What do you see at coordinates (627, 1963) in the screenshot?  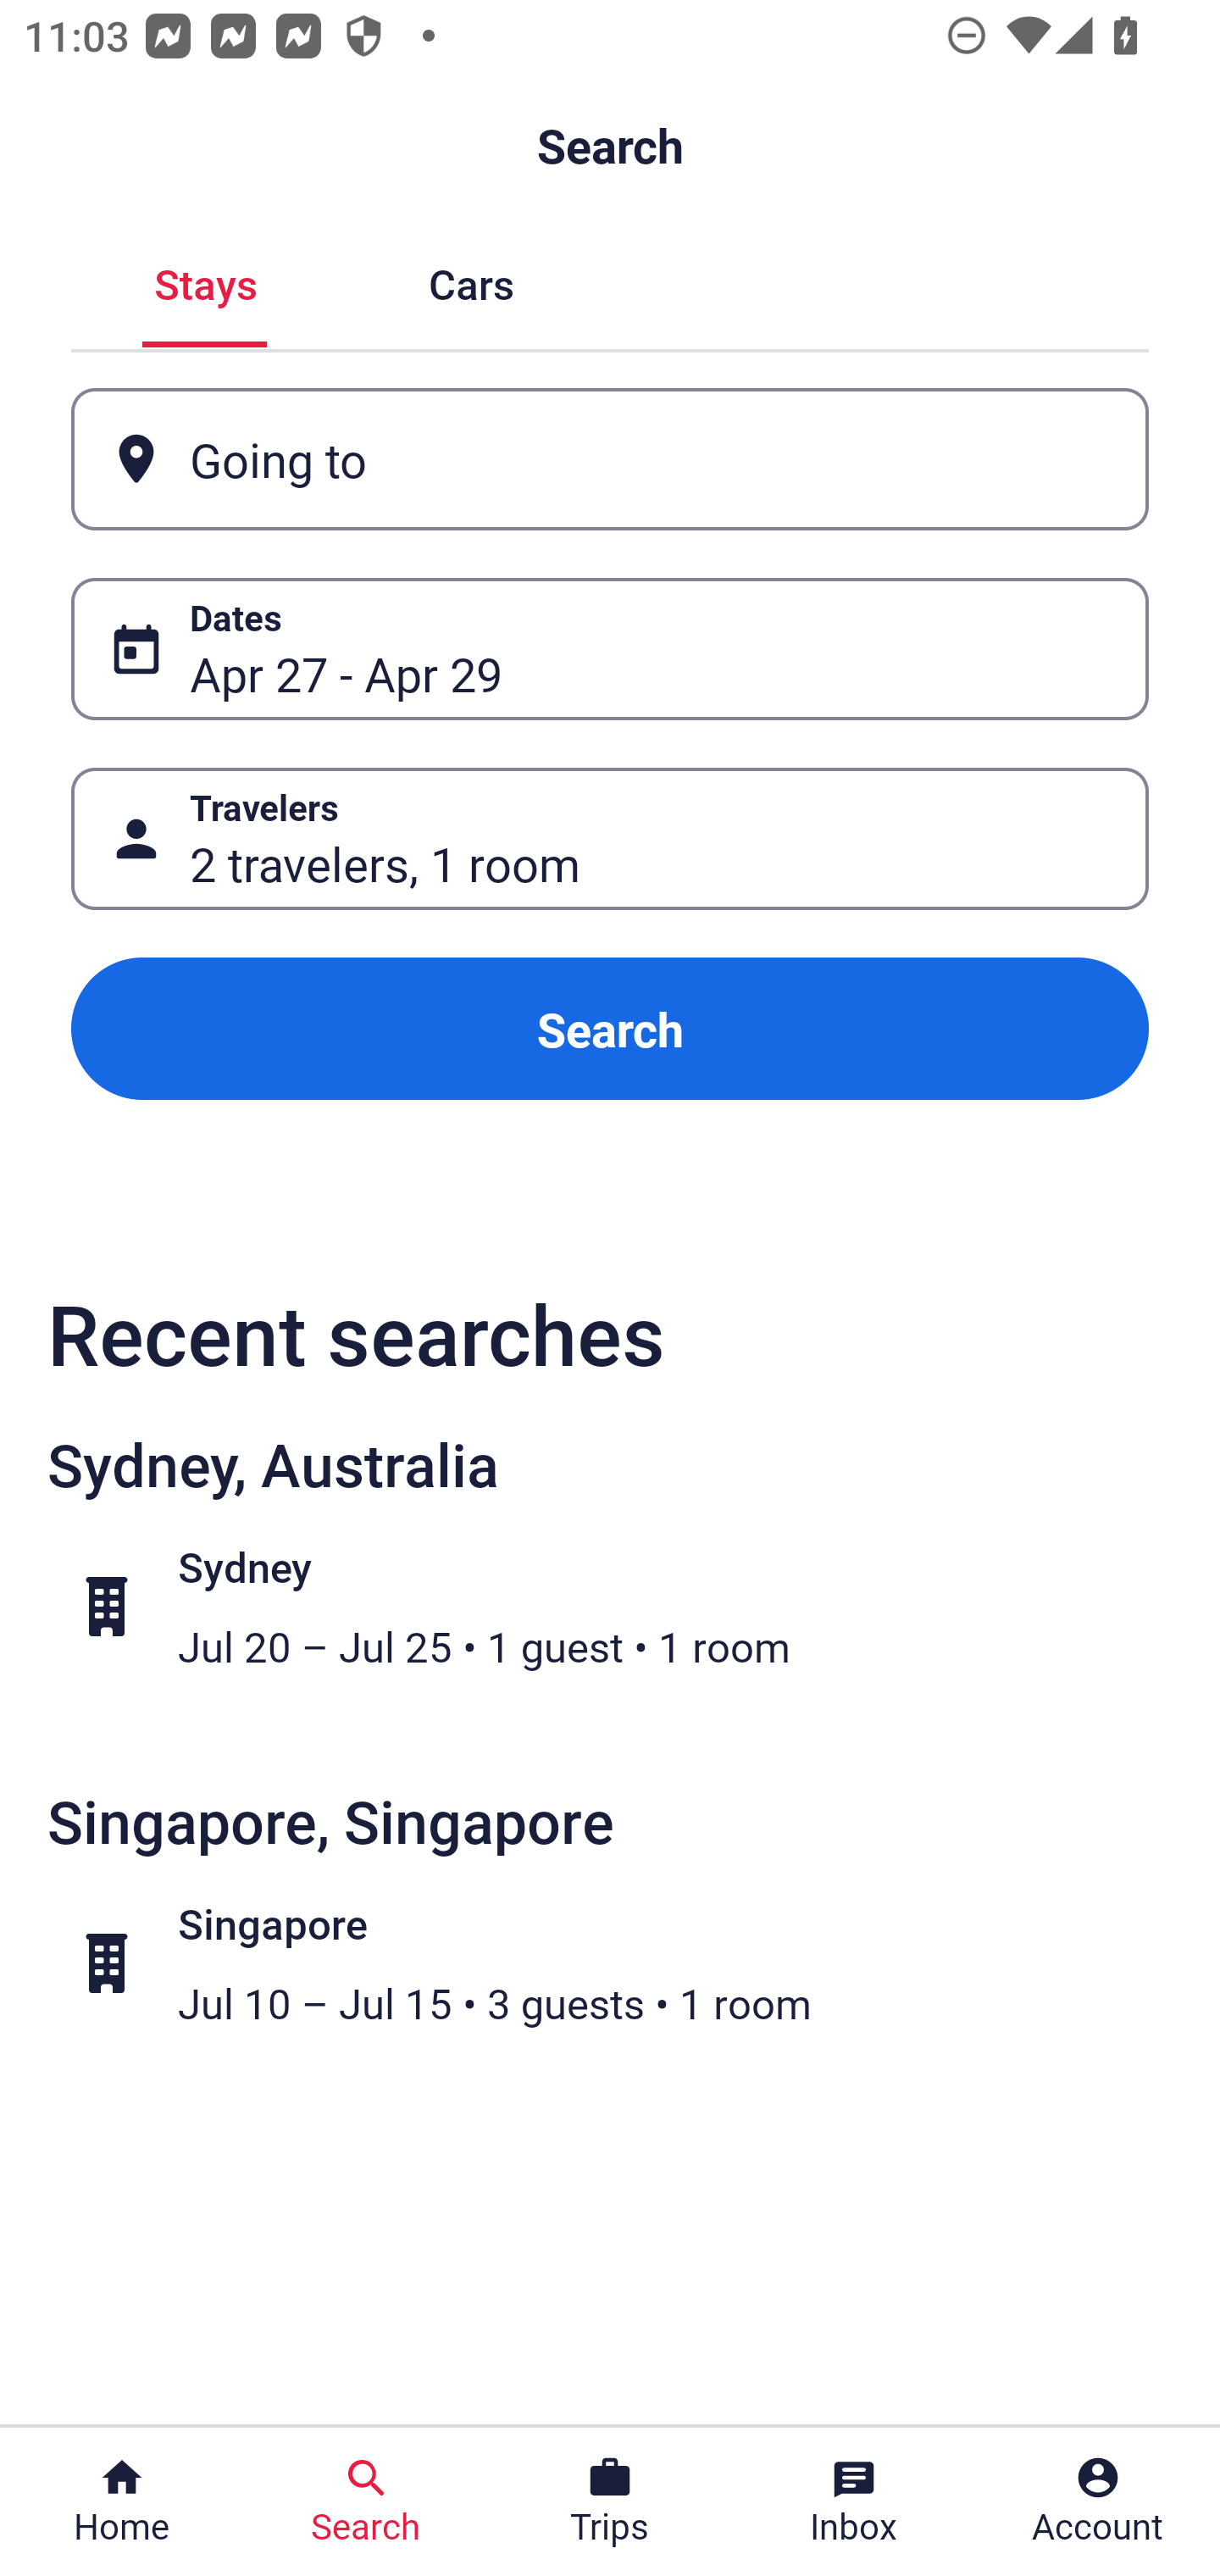 I see `Singapore Jul 10 – Jul 15 • 3 guests • 1 room` at bounding box center [627, 1963].